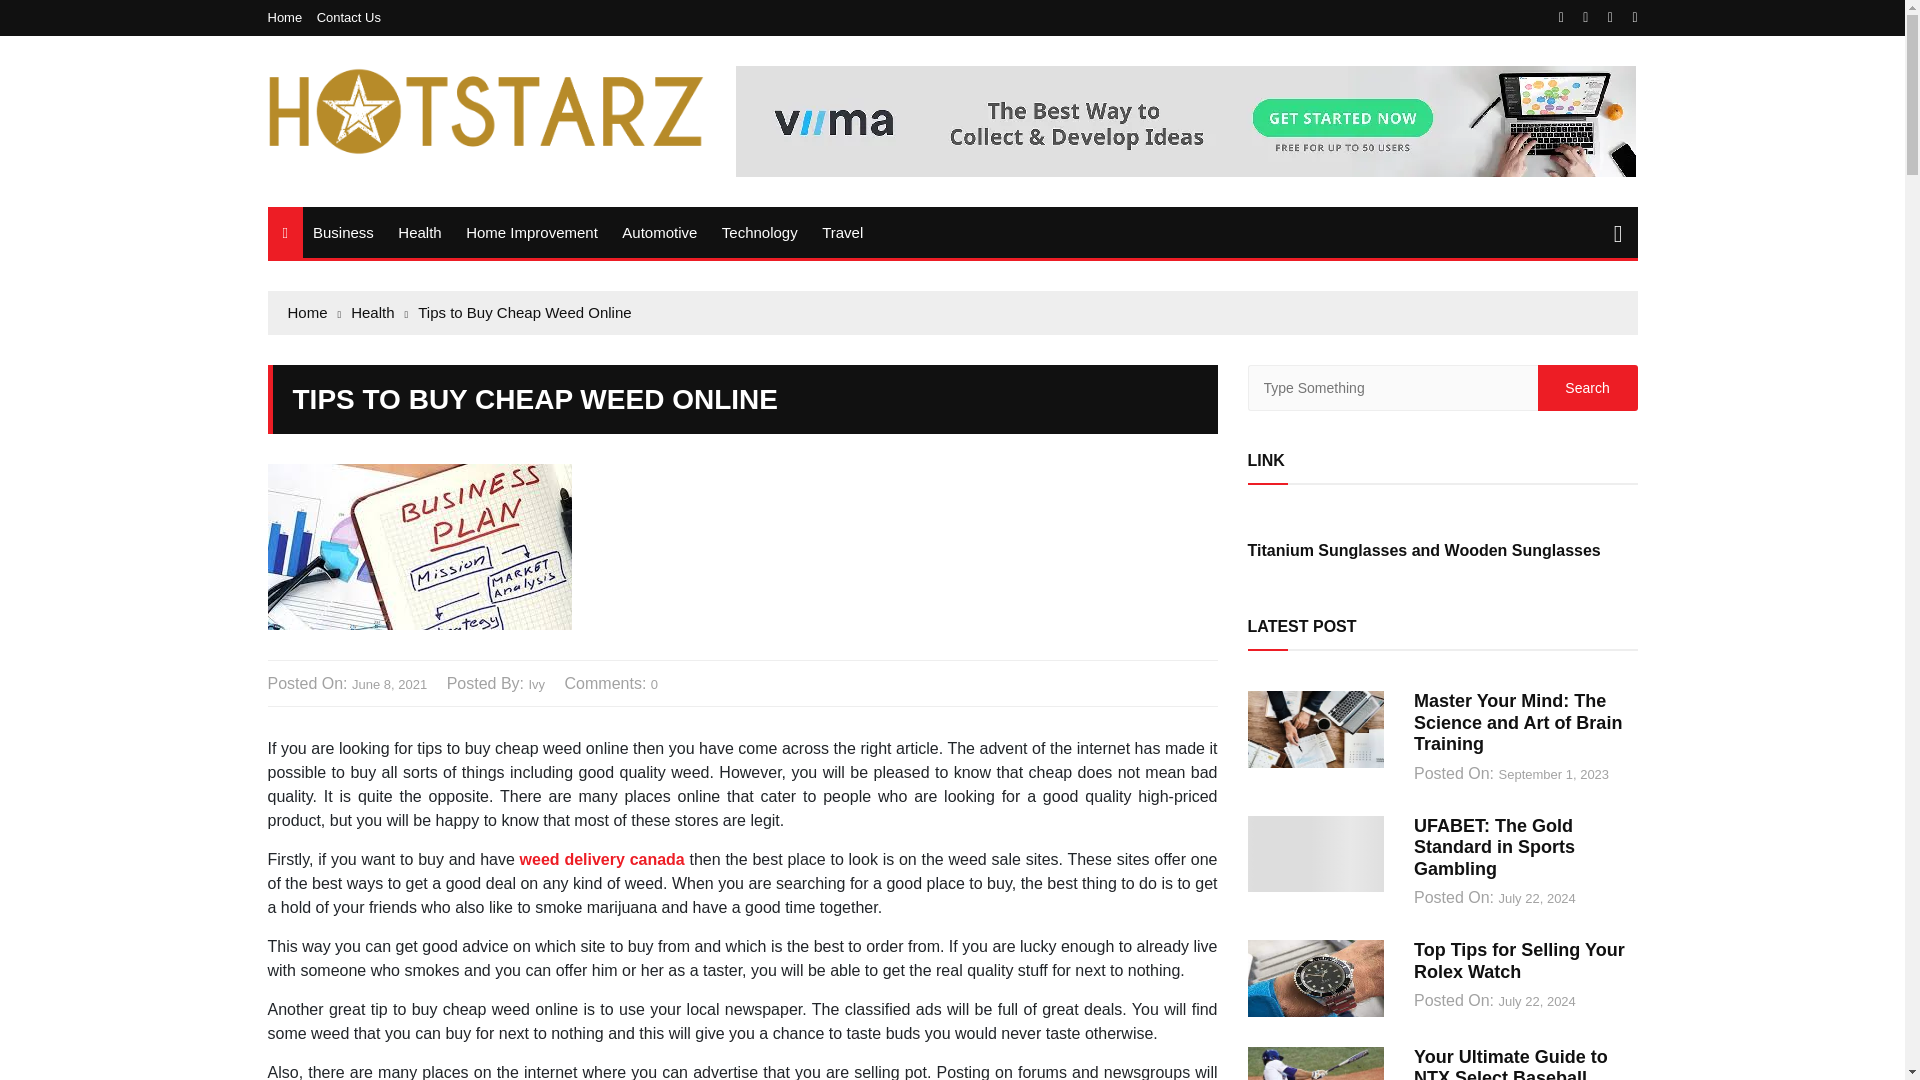 The width and height of the screenshot is (1920, 1080). I want to click on Home, so click(290, 16).